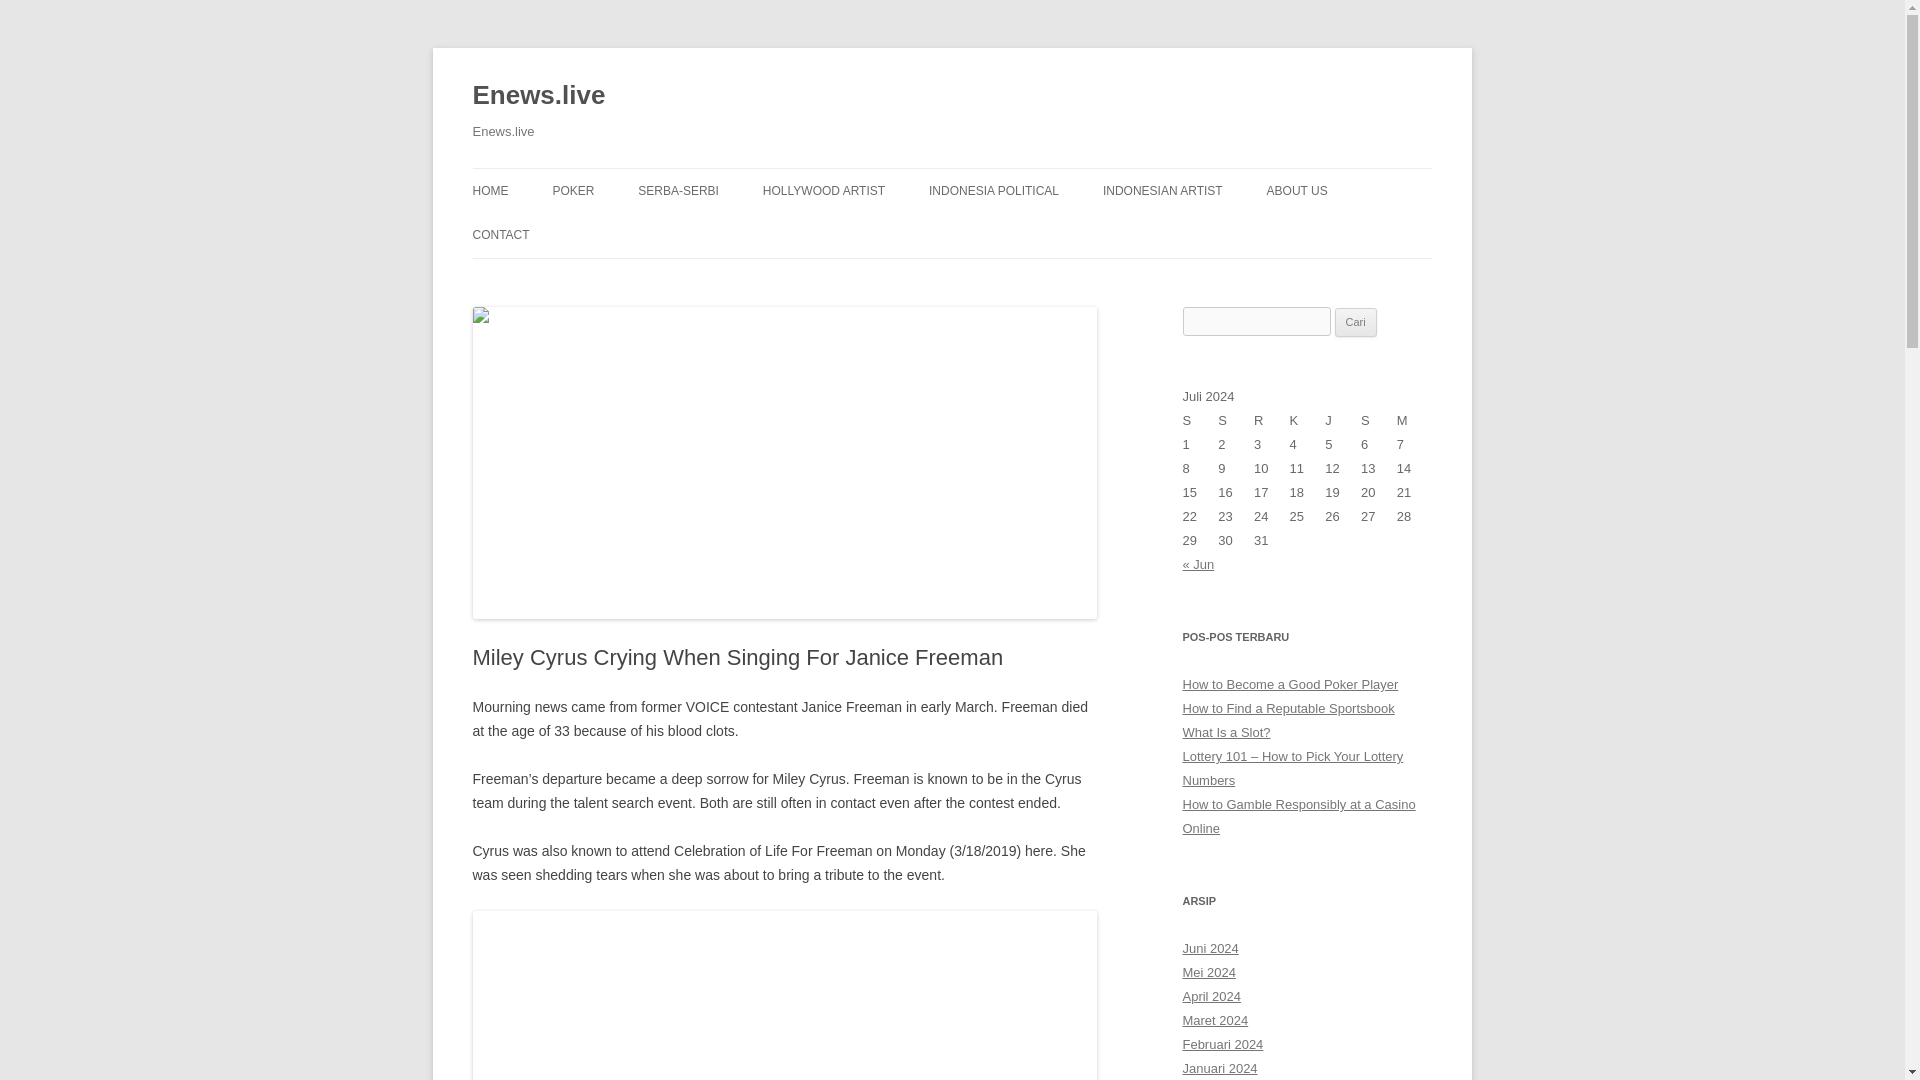 Image resolution: width=1920 pixels, height=1080 pixels. What do you see at coordinates (1290, 684) in the screenshot?
I see `How to Become a Good Poker Player` at bounding box center [1290, 684].